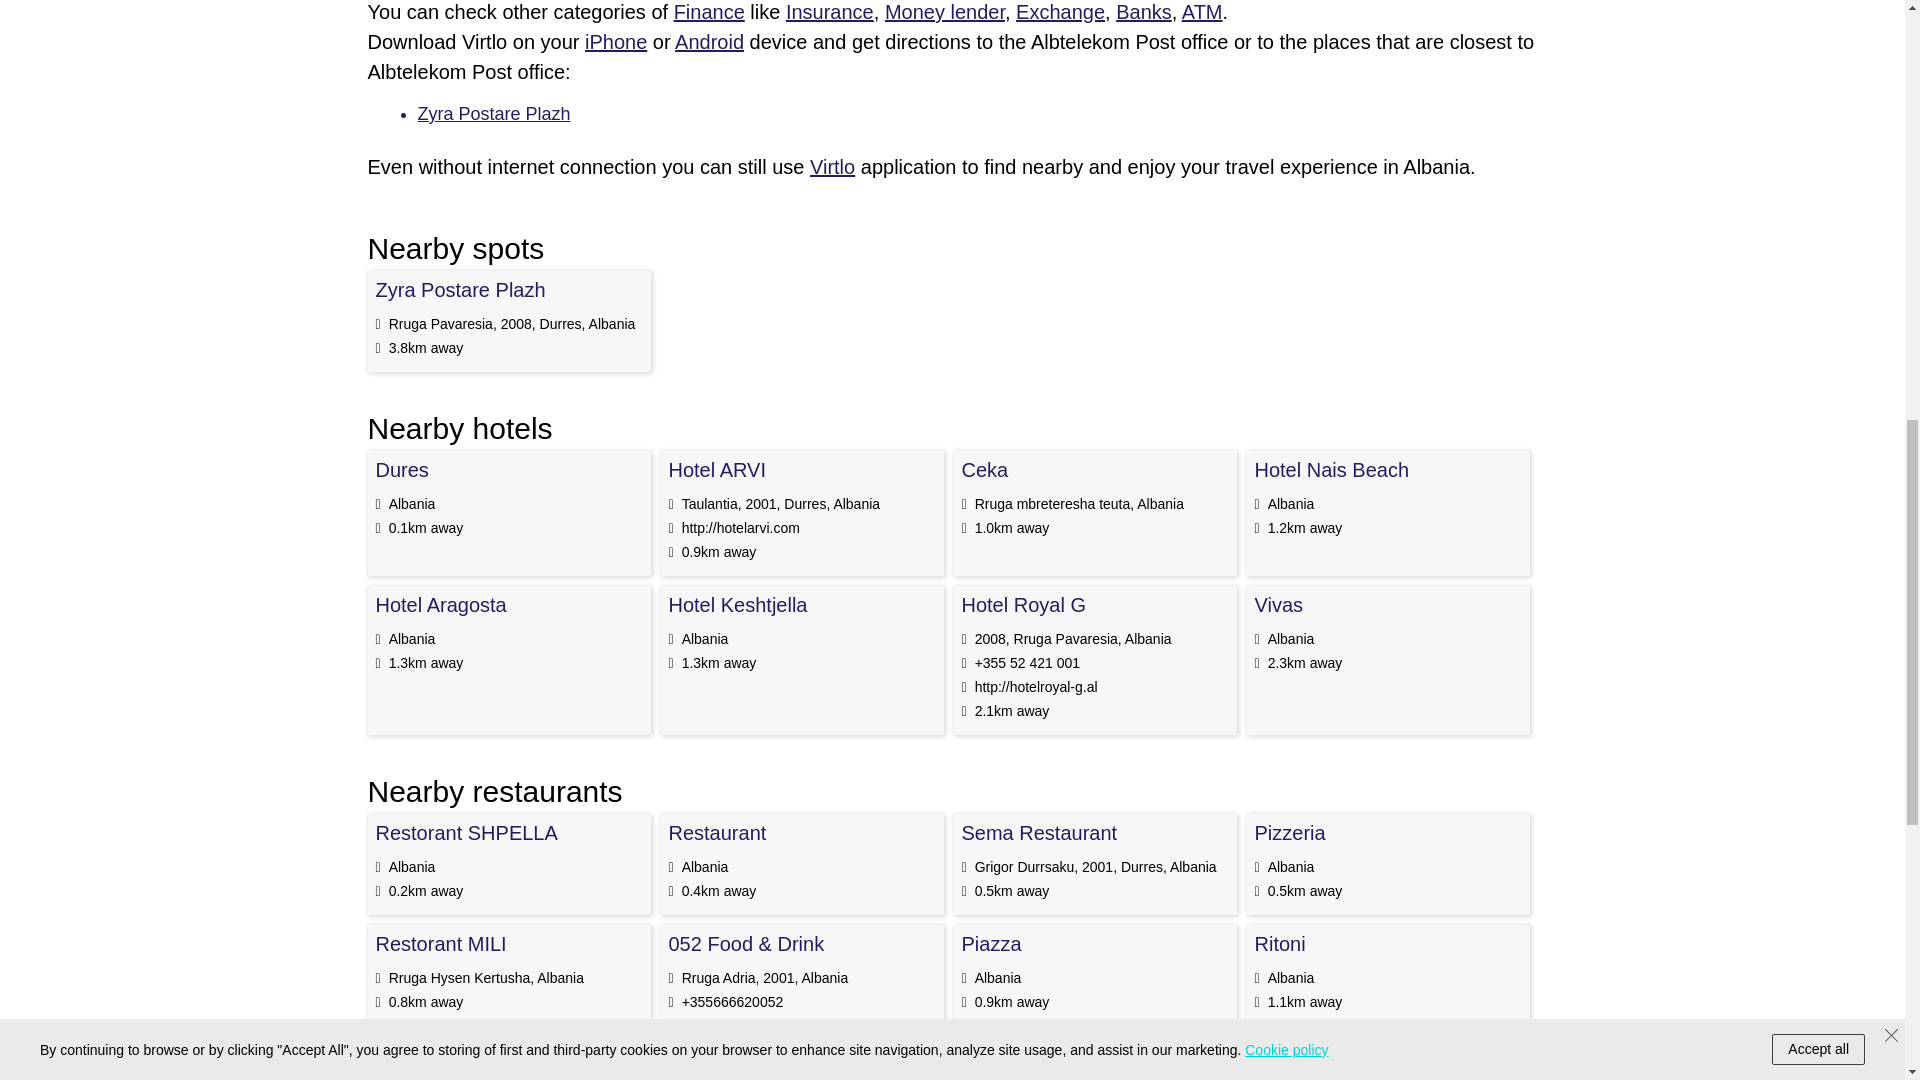  I want to click on ATM, so click(1202, 12).